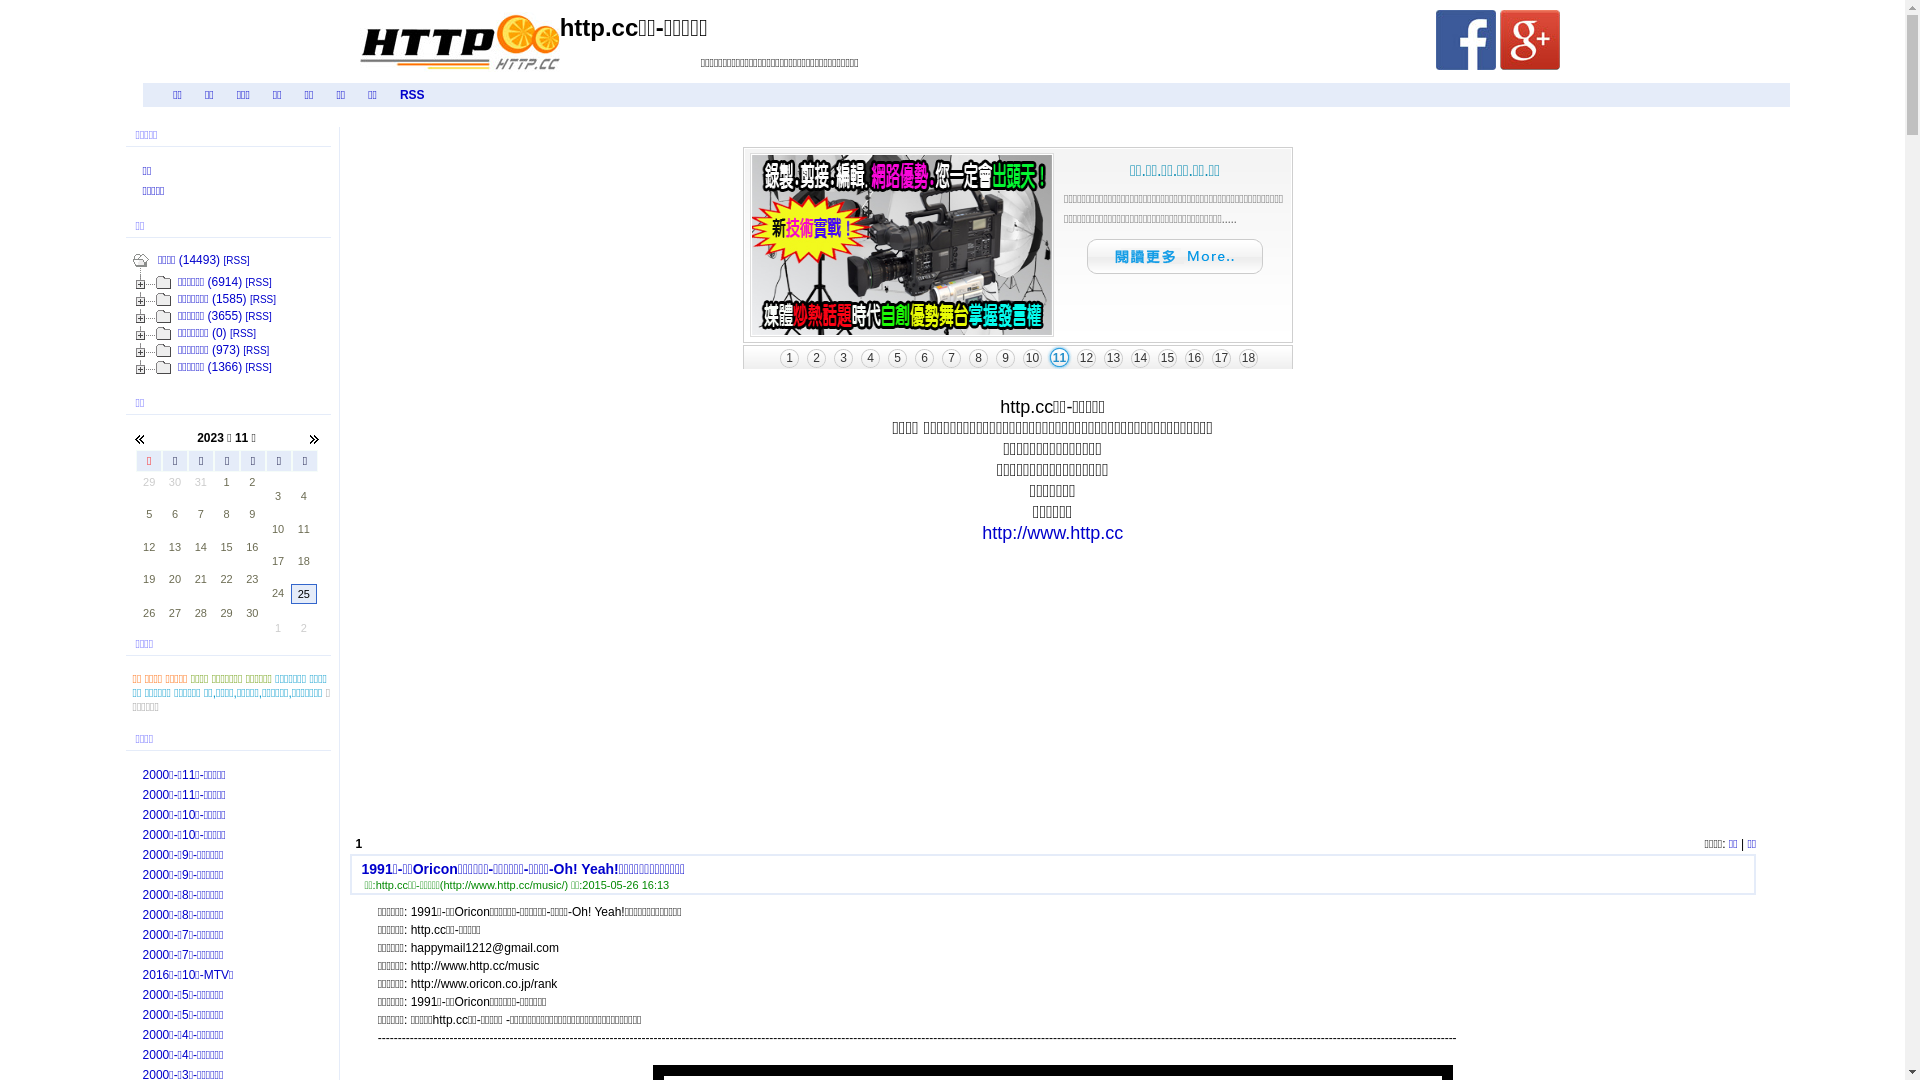 This screenshot has width=1920, height=1080. What do you see at coordinates (243, 334) in the screenshot?
I see `[RSS]` at bounding box center [243, 334].